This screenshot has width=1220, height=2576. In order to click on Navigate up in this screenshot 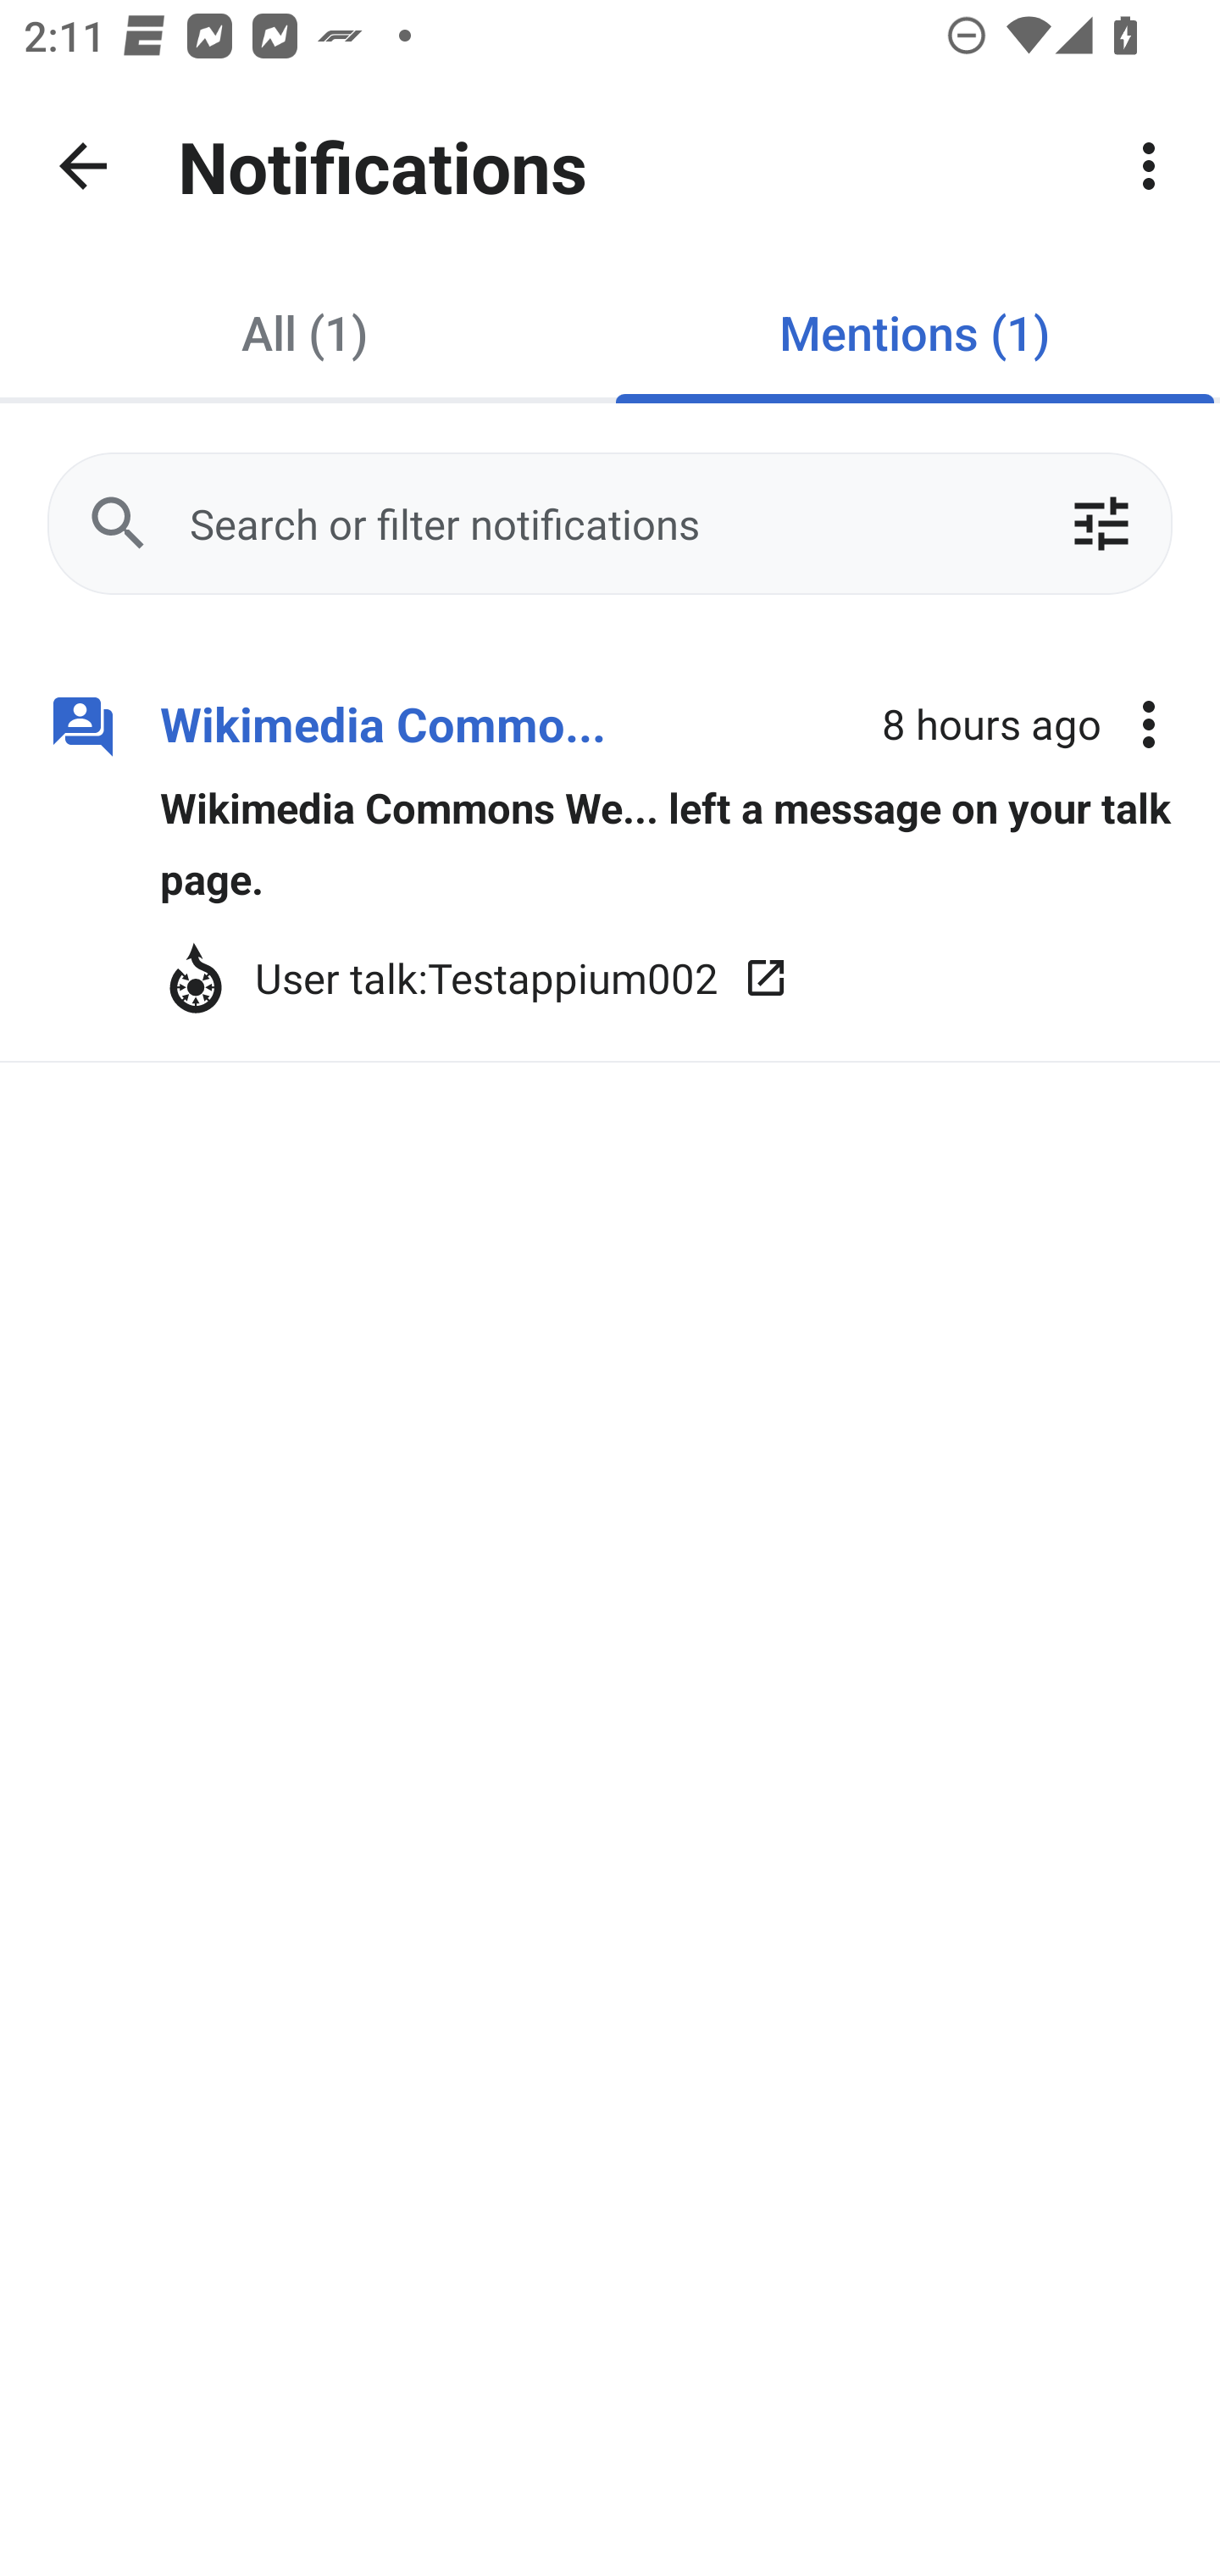, I will do `click(83, 166)`.